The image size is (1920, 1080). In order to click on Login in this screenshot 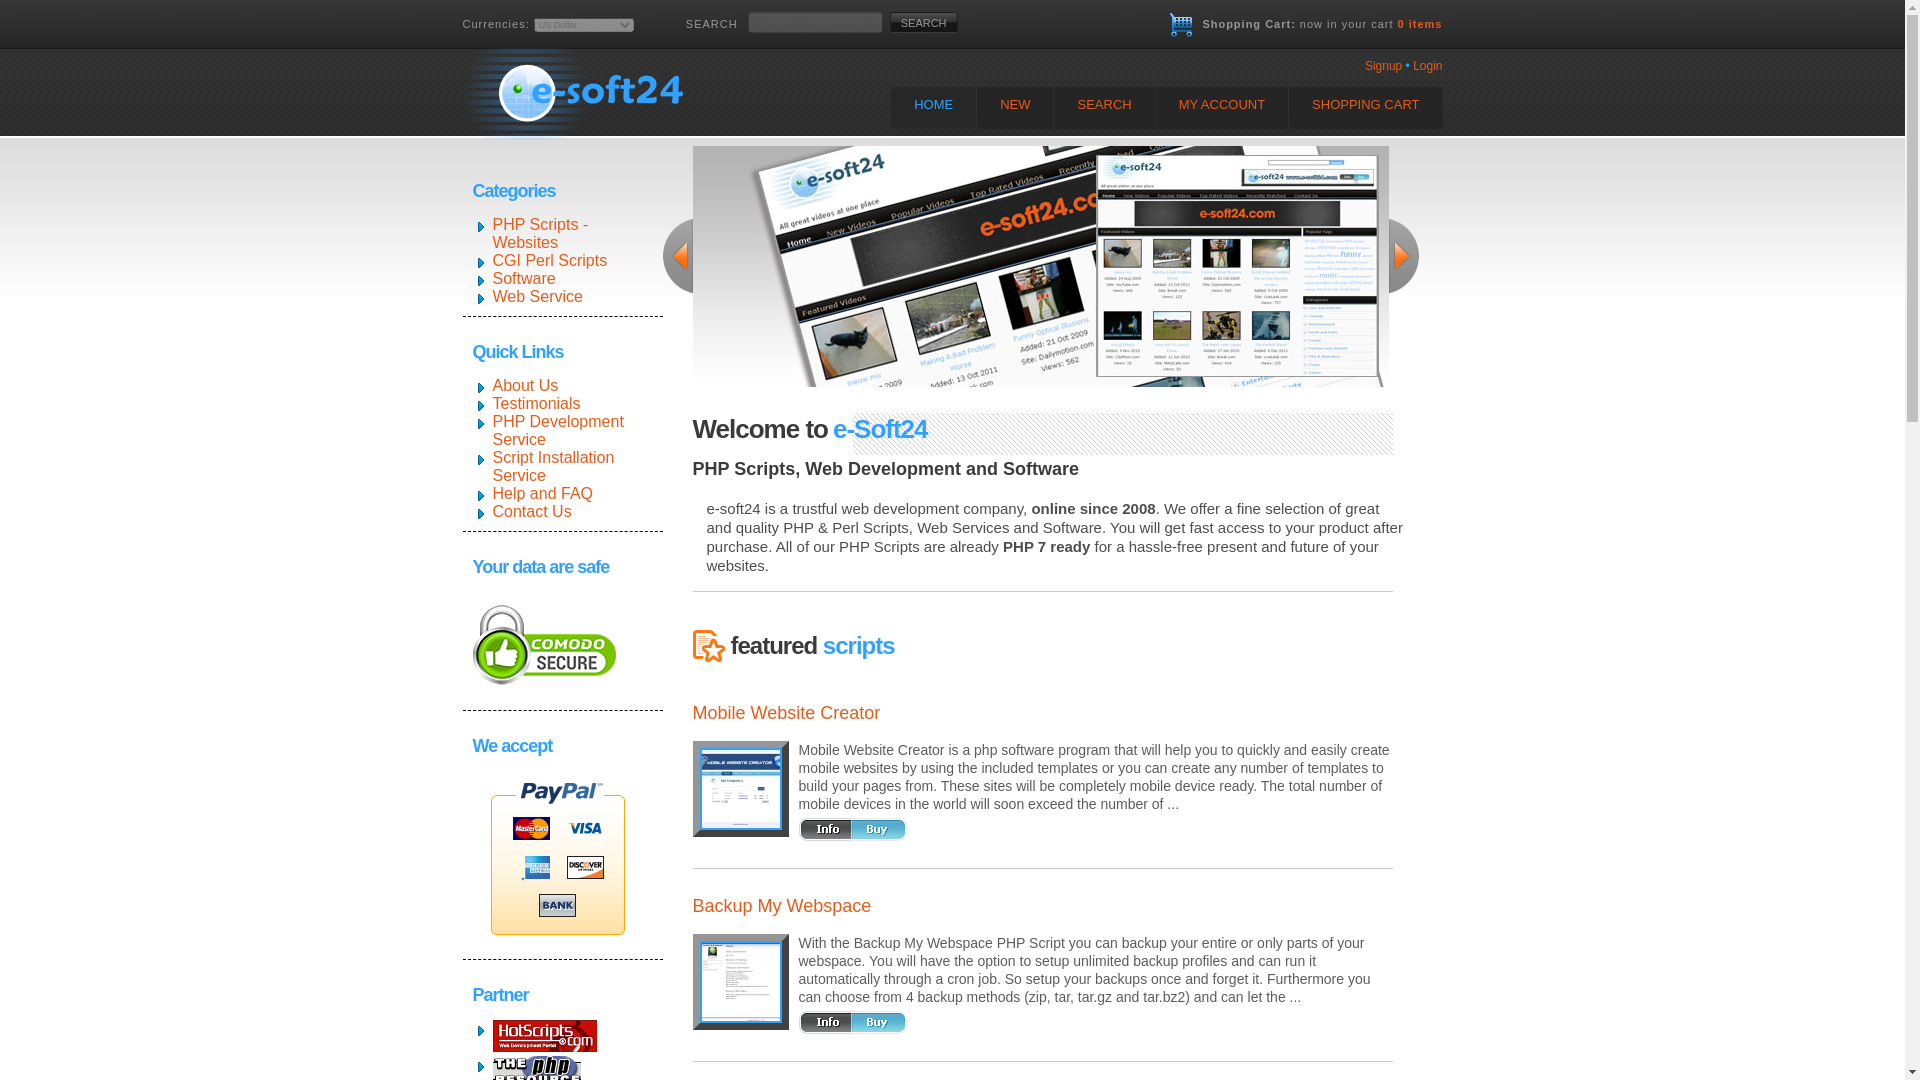, I will do `click(1427, 66)`.